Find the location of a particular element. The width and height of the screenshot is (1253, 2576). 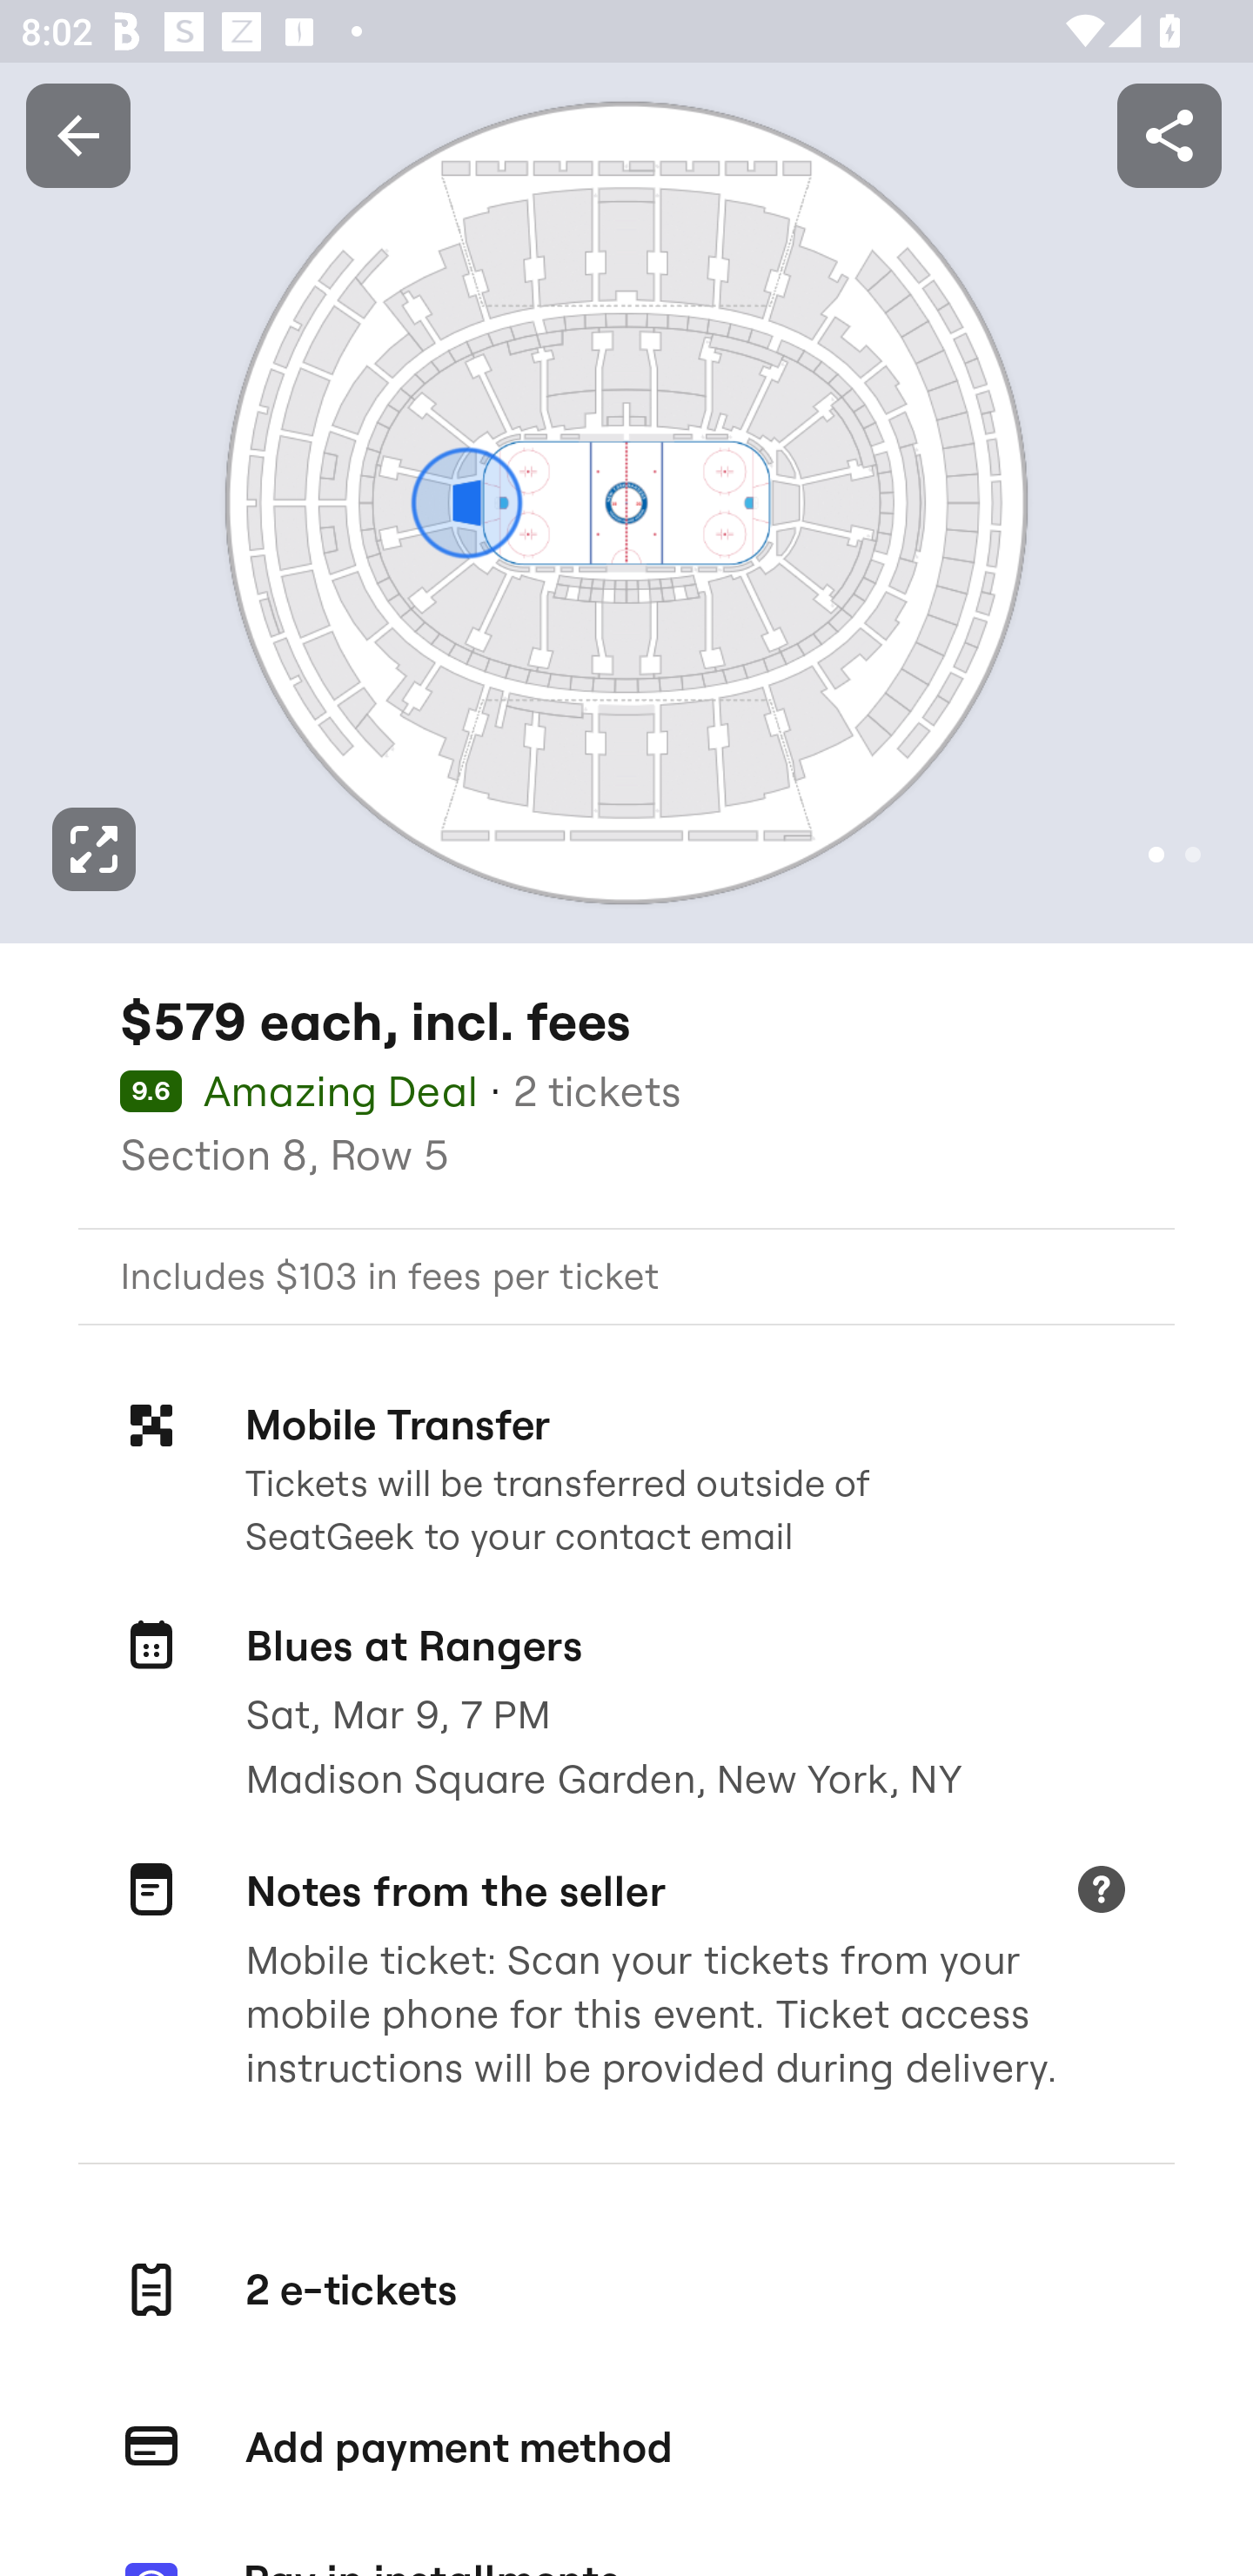

Add payment method is located at coordinates (626, 2448).